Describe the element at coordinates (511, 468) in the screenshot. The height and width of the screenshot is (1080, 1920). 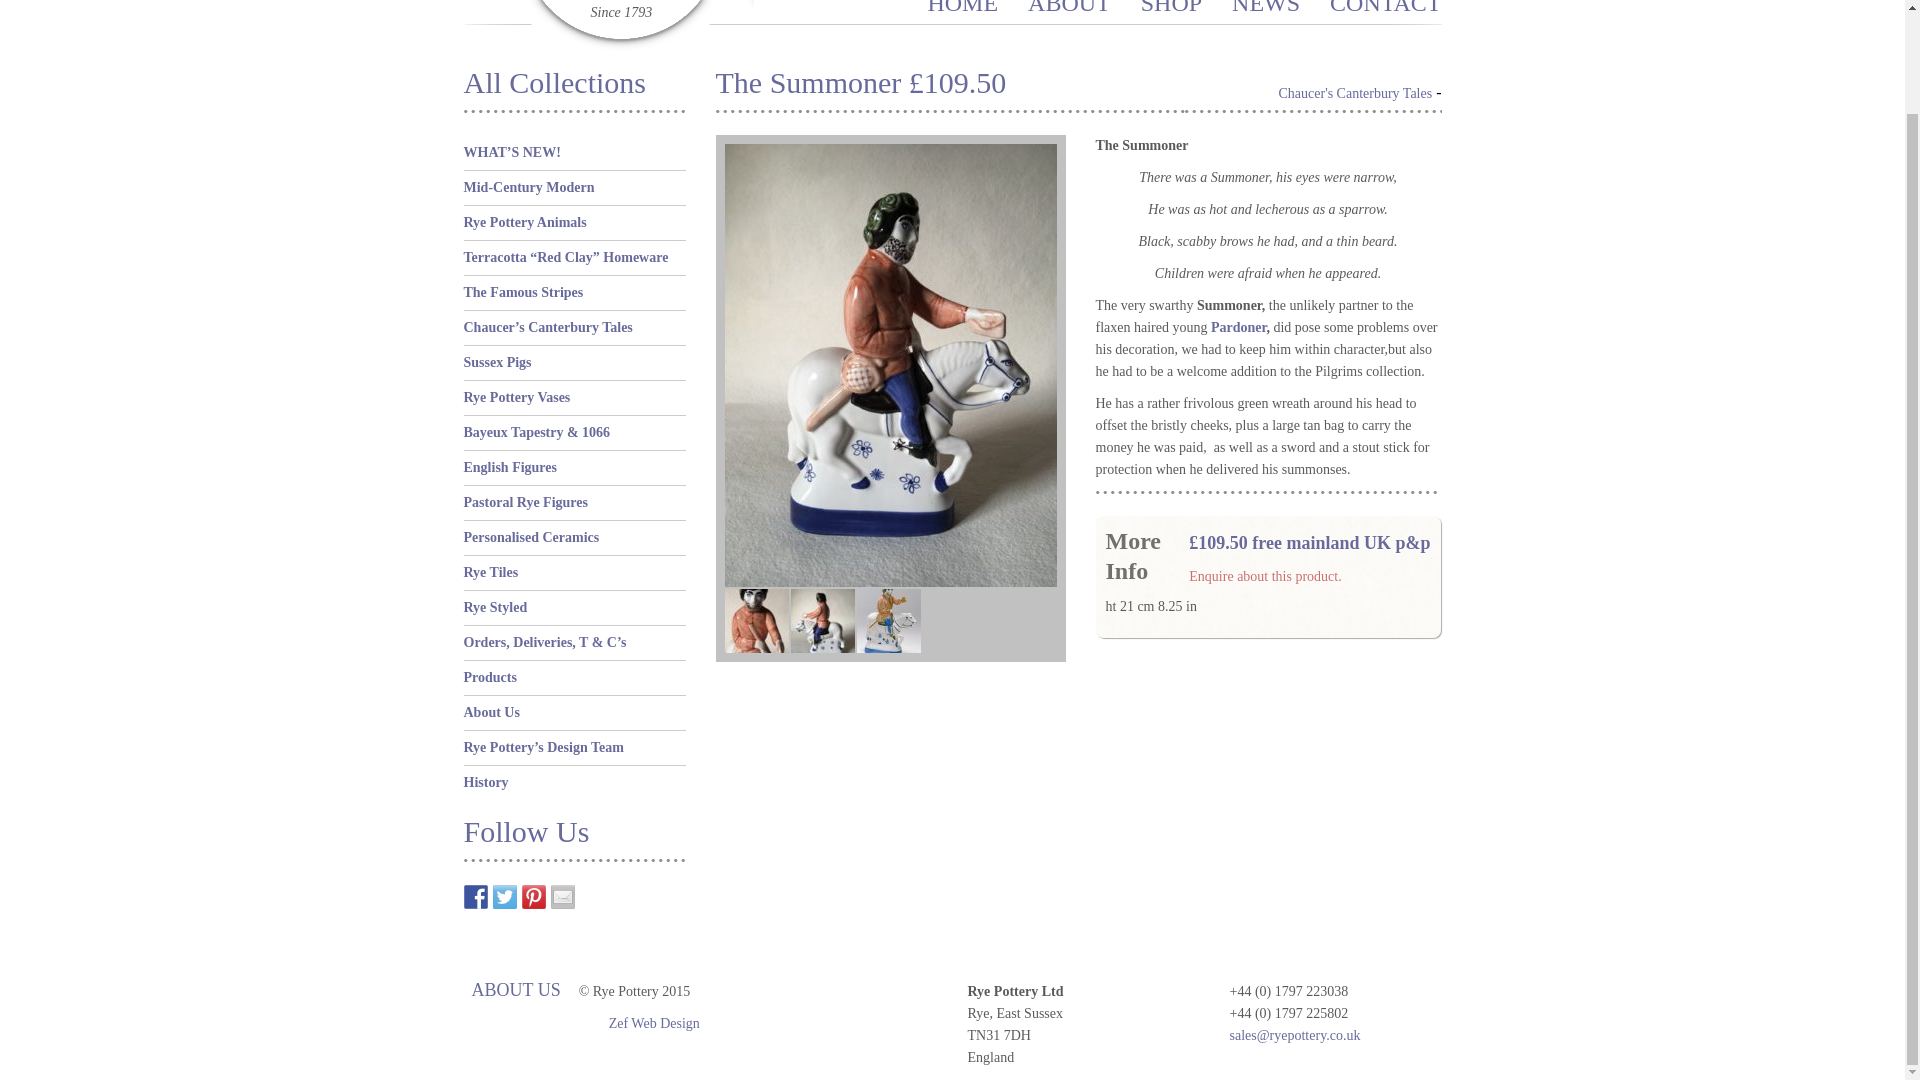
I see `English Figures` at that location.